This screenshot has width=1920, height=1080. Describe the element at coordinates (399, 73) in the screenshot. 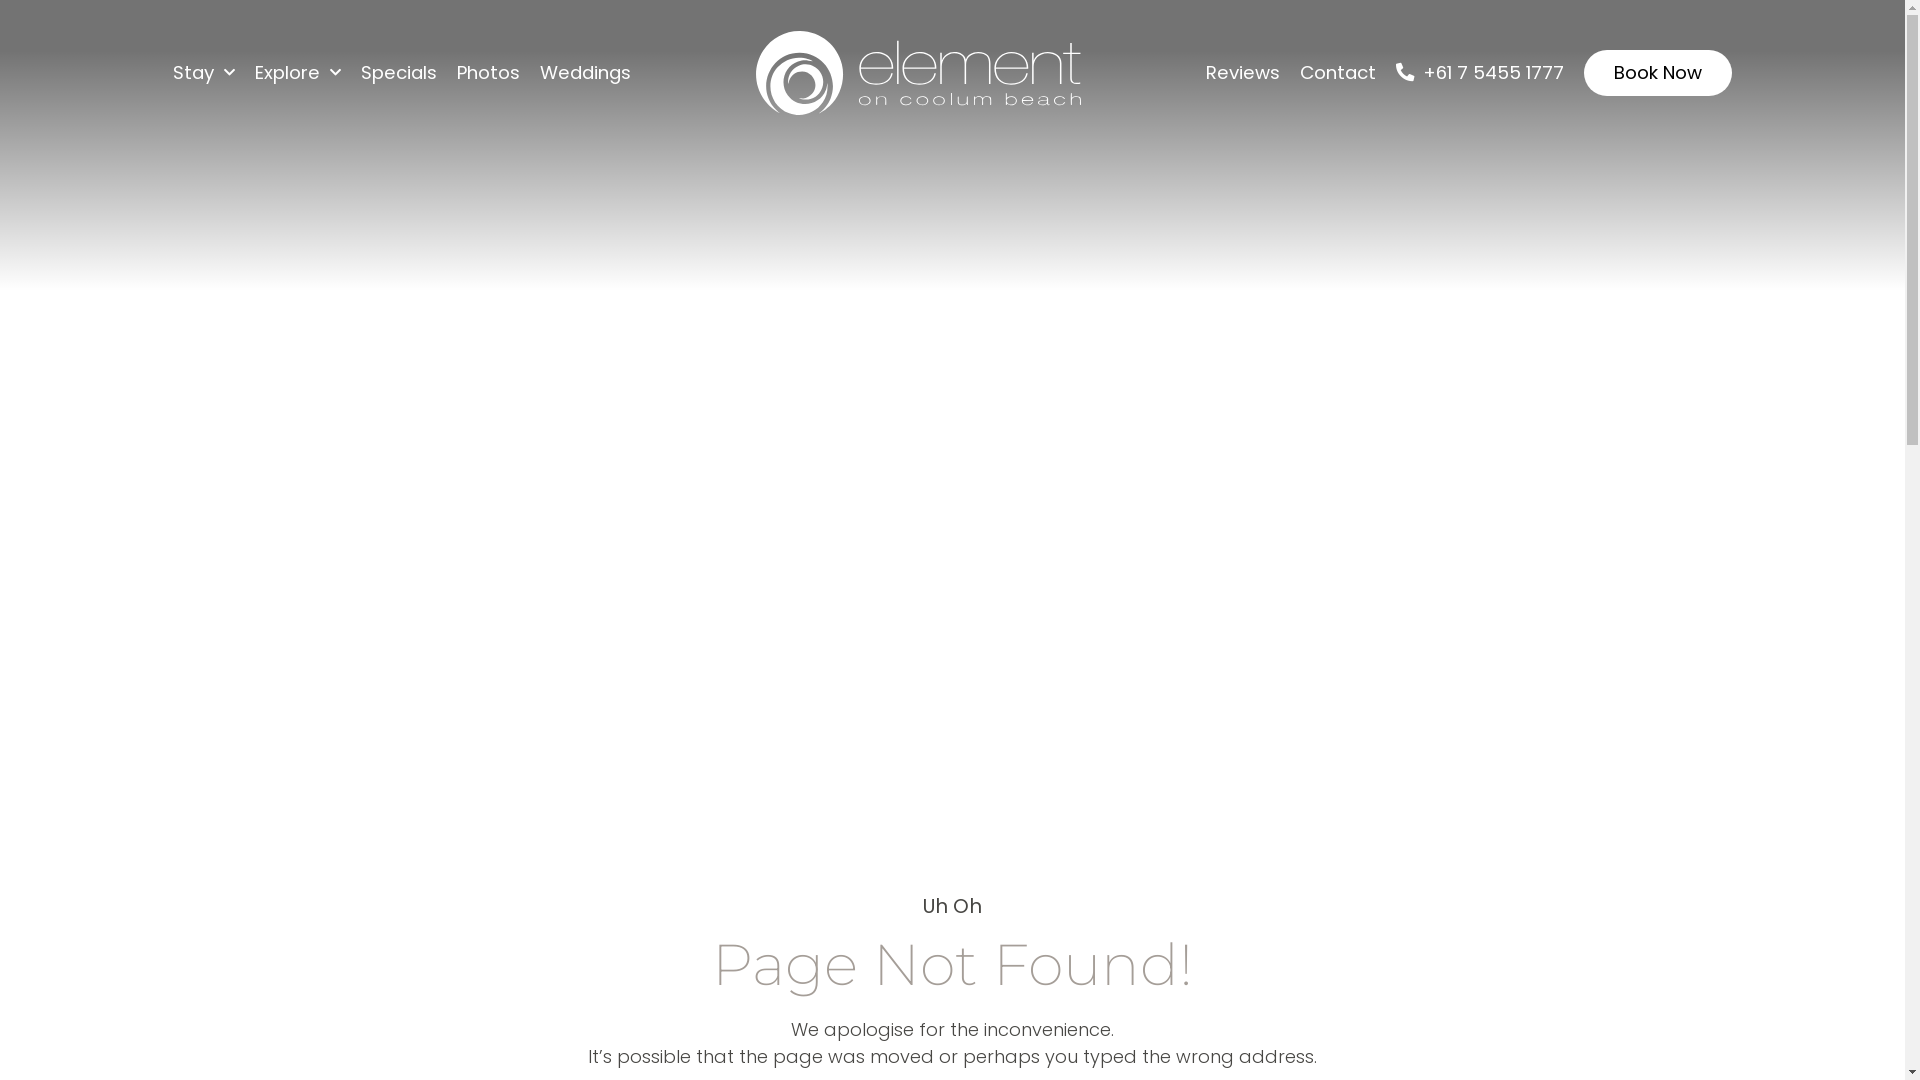

I see `Specials` at that location.